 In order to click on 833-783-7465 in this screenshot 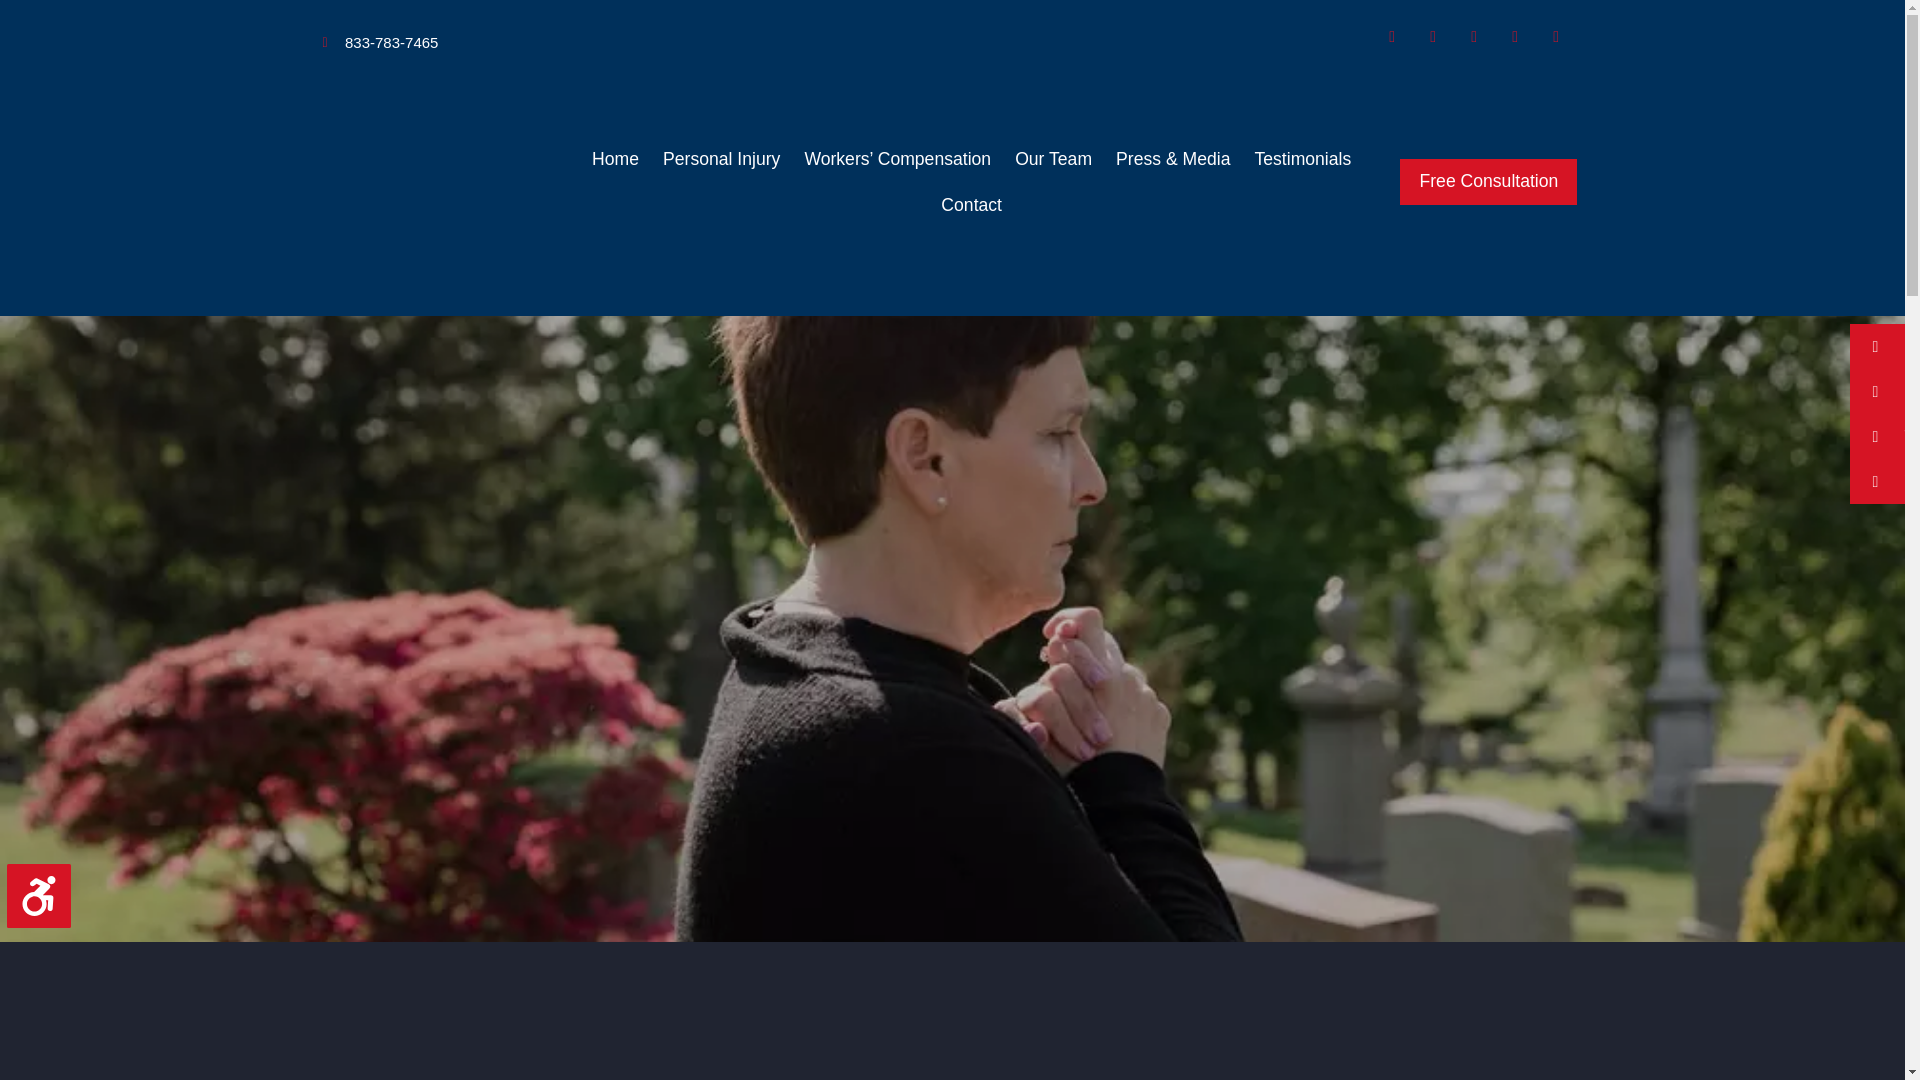, I will do `click(380, 43)`.